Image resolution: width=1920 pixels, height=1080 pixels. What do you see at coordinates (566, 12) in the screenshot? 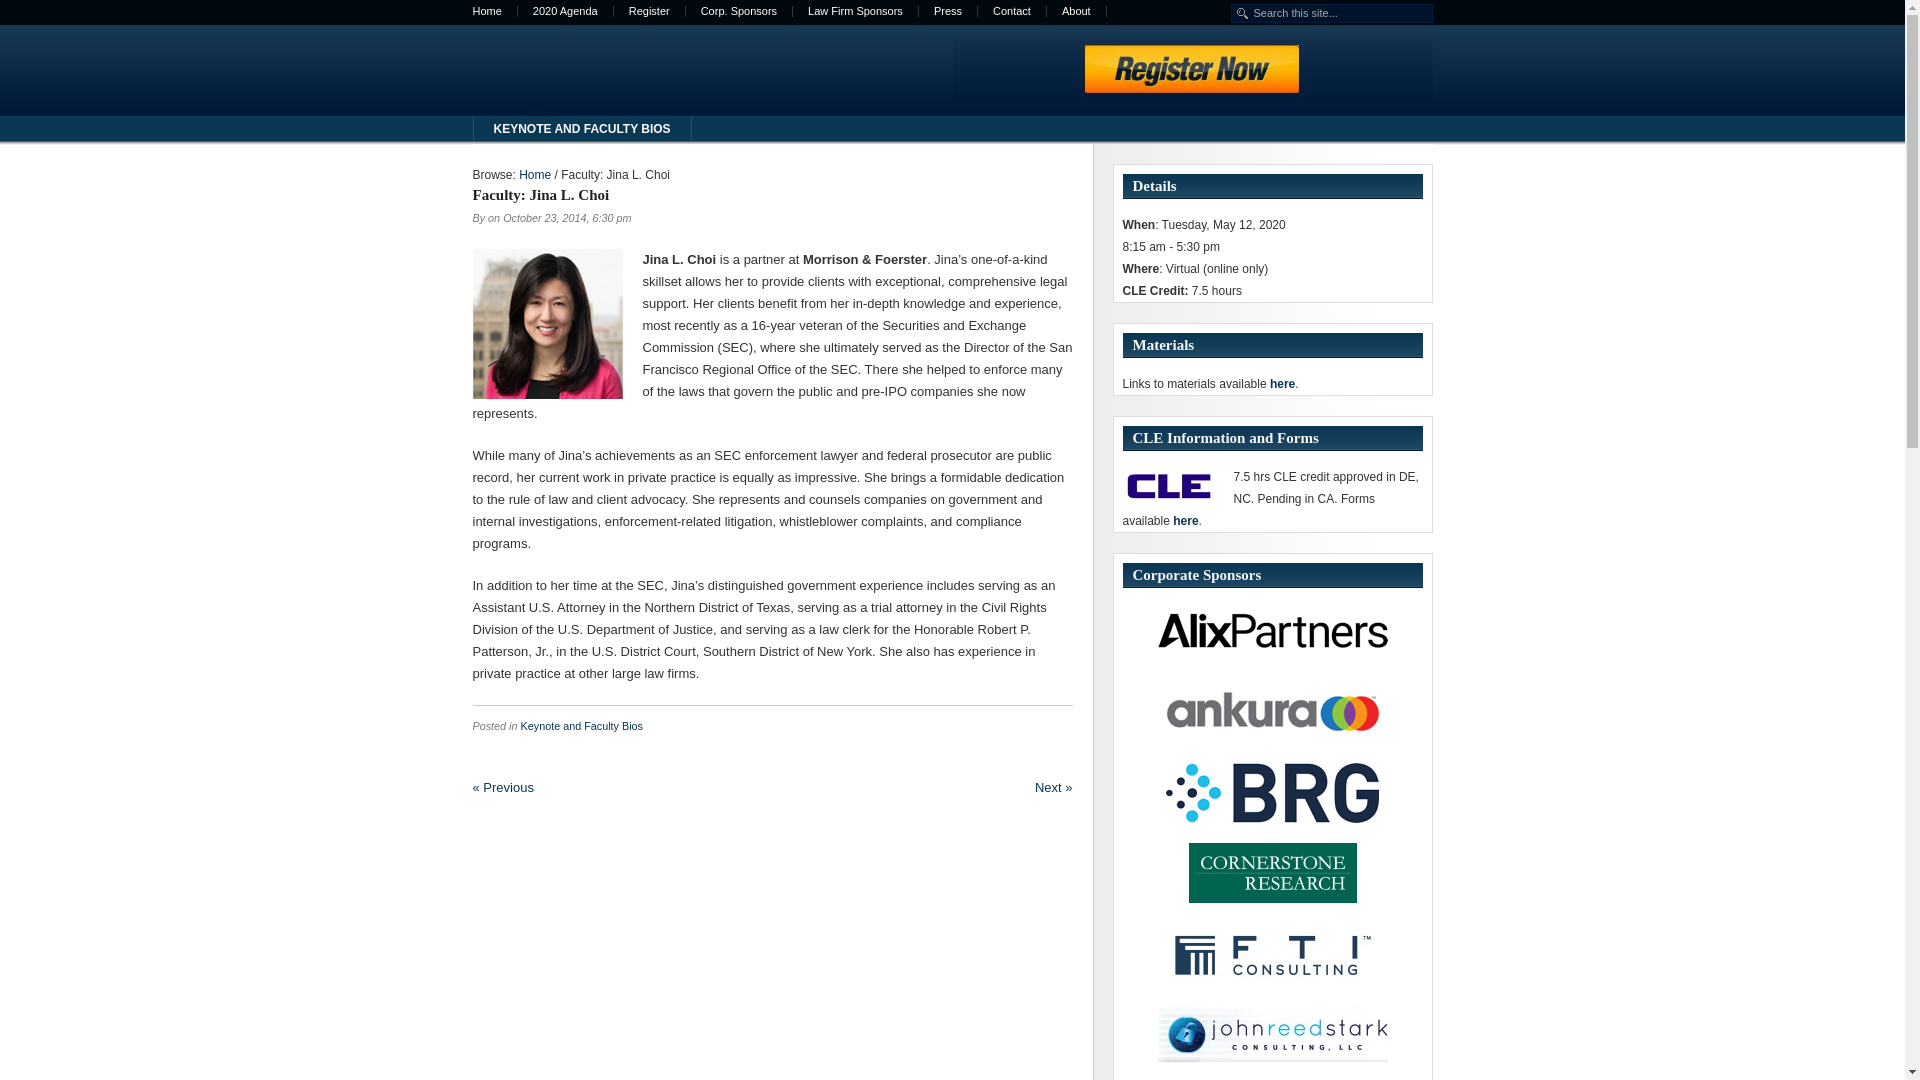
I see `2020 Agenda` at bounding box center [566, 12].